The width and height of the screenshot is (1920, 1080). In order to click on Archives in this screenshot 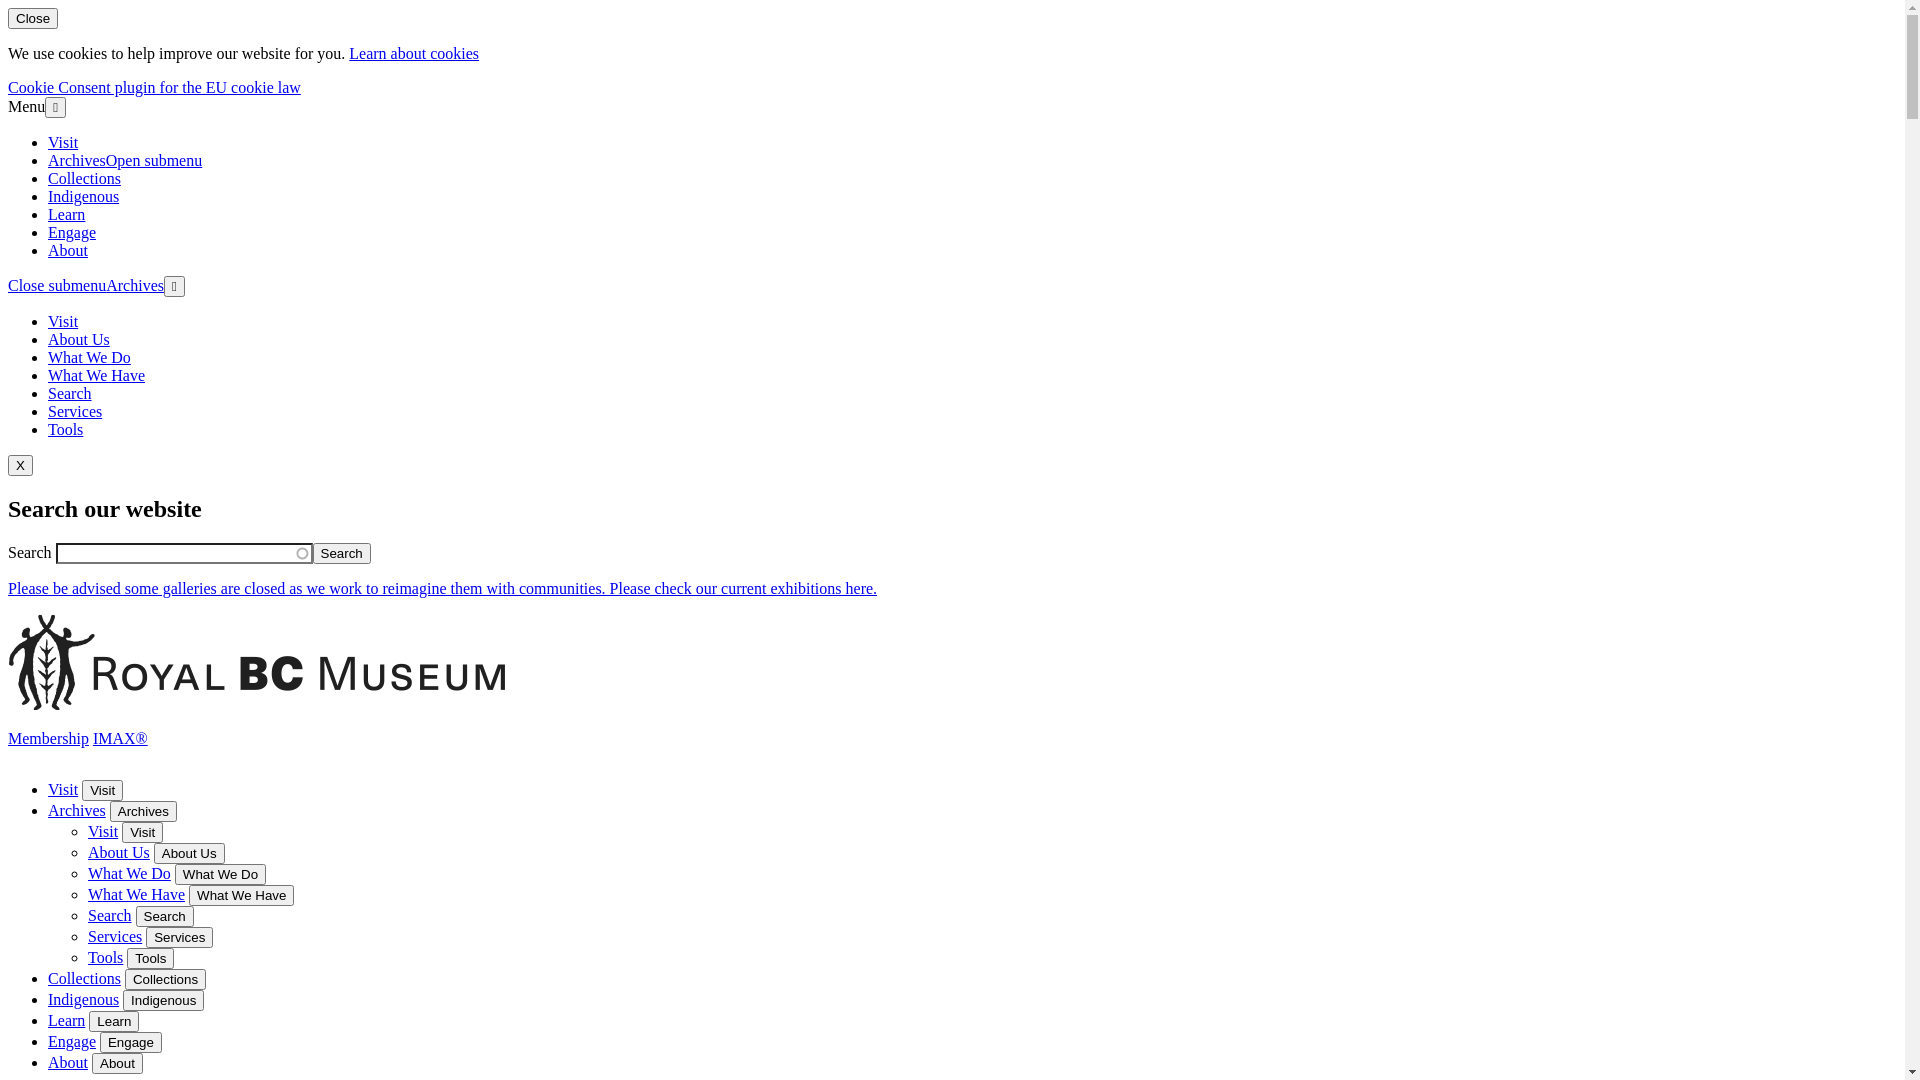, I will do `click(77, 810)`.